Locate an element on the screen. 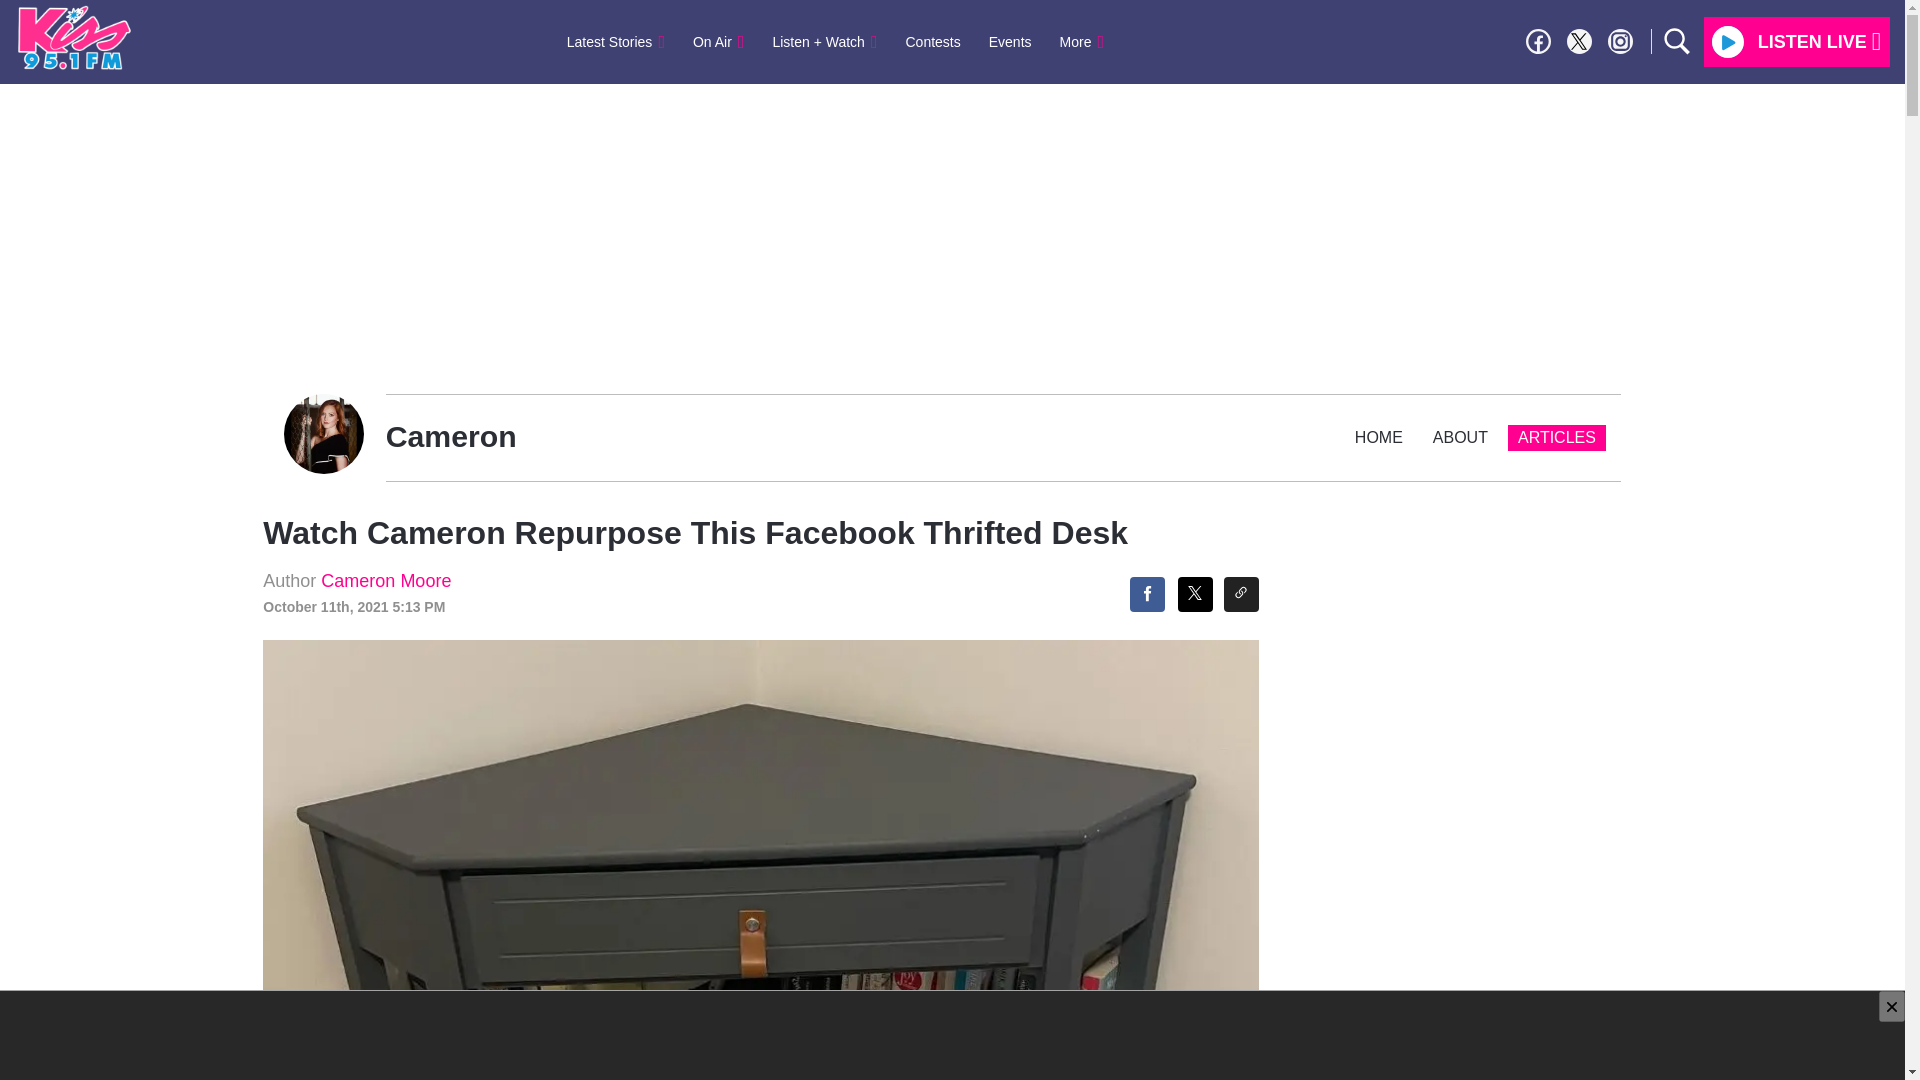 The image size is (1920, 1080). Events is located at coordinates (1010, 41).